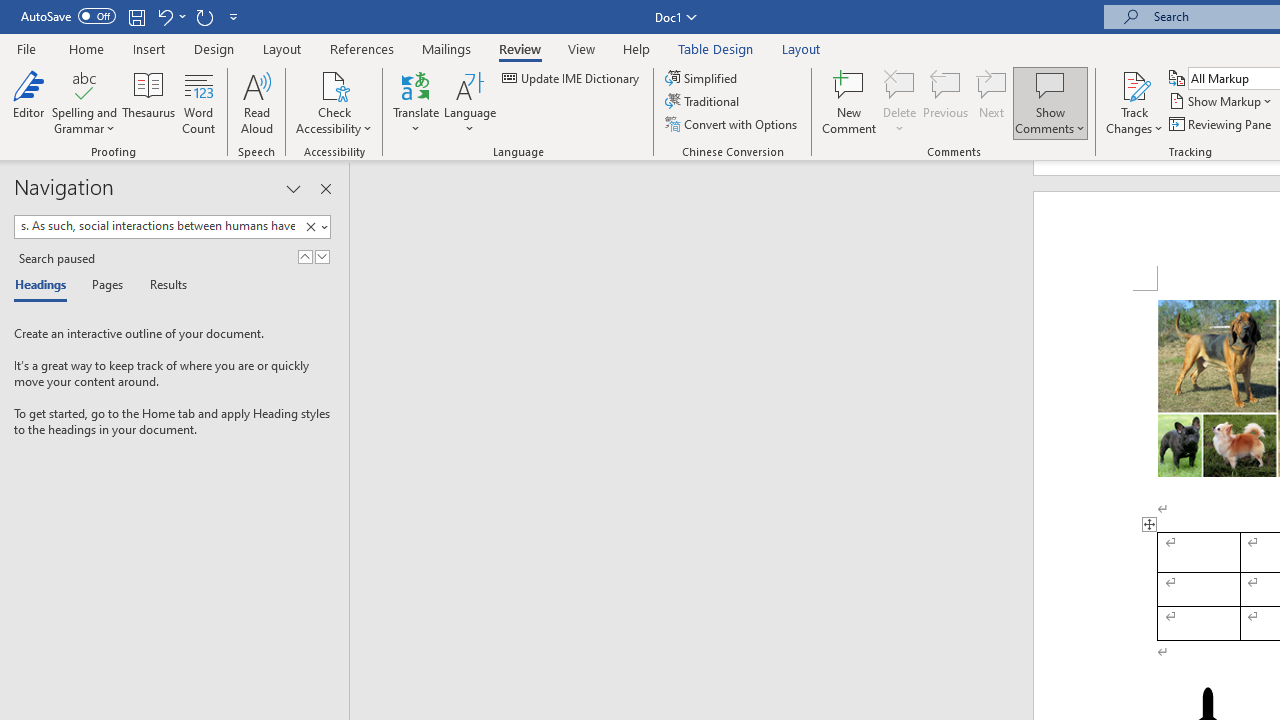 Image resolution: width=1280 pixels, height=720 pixels. What do you see at coordinates (702, 78) in the screenshot?
I see `Simplified` at bounding box center [702, 78].